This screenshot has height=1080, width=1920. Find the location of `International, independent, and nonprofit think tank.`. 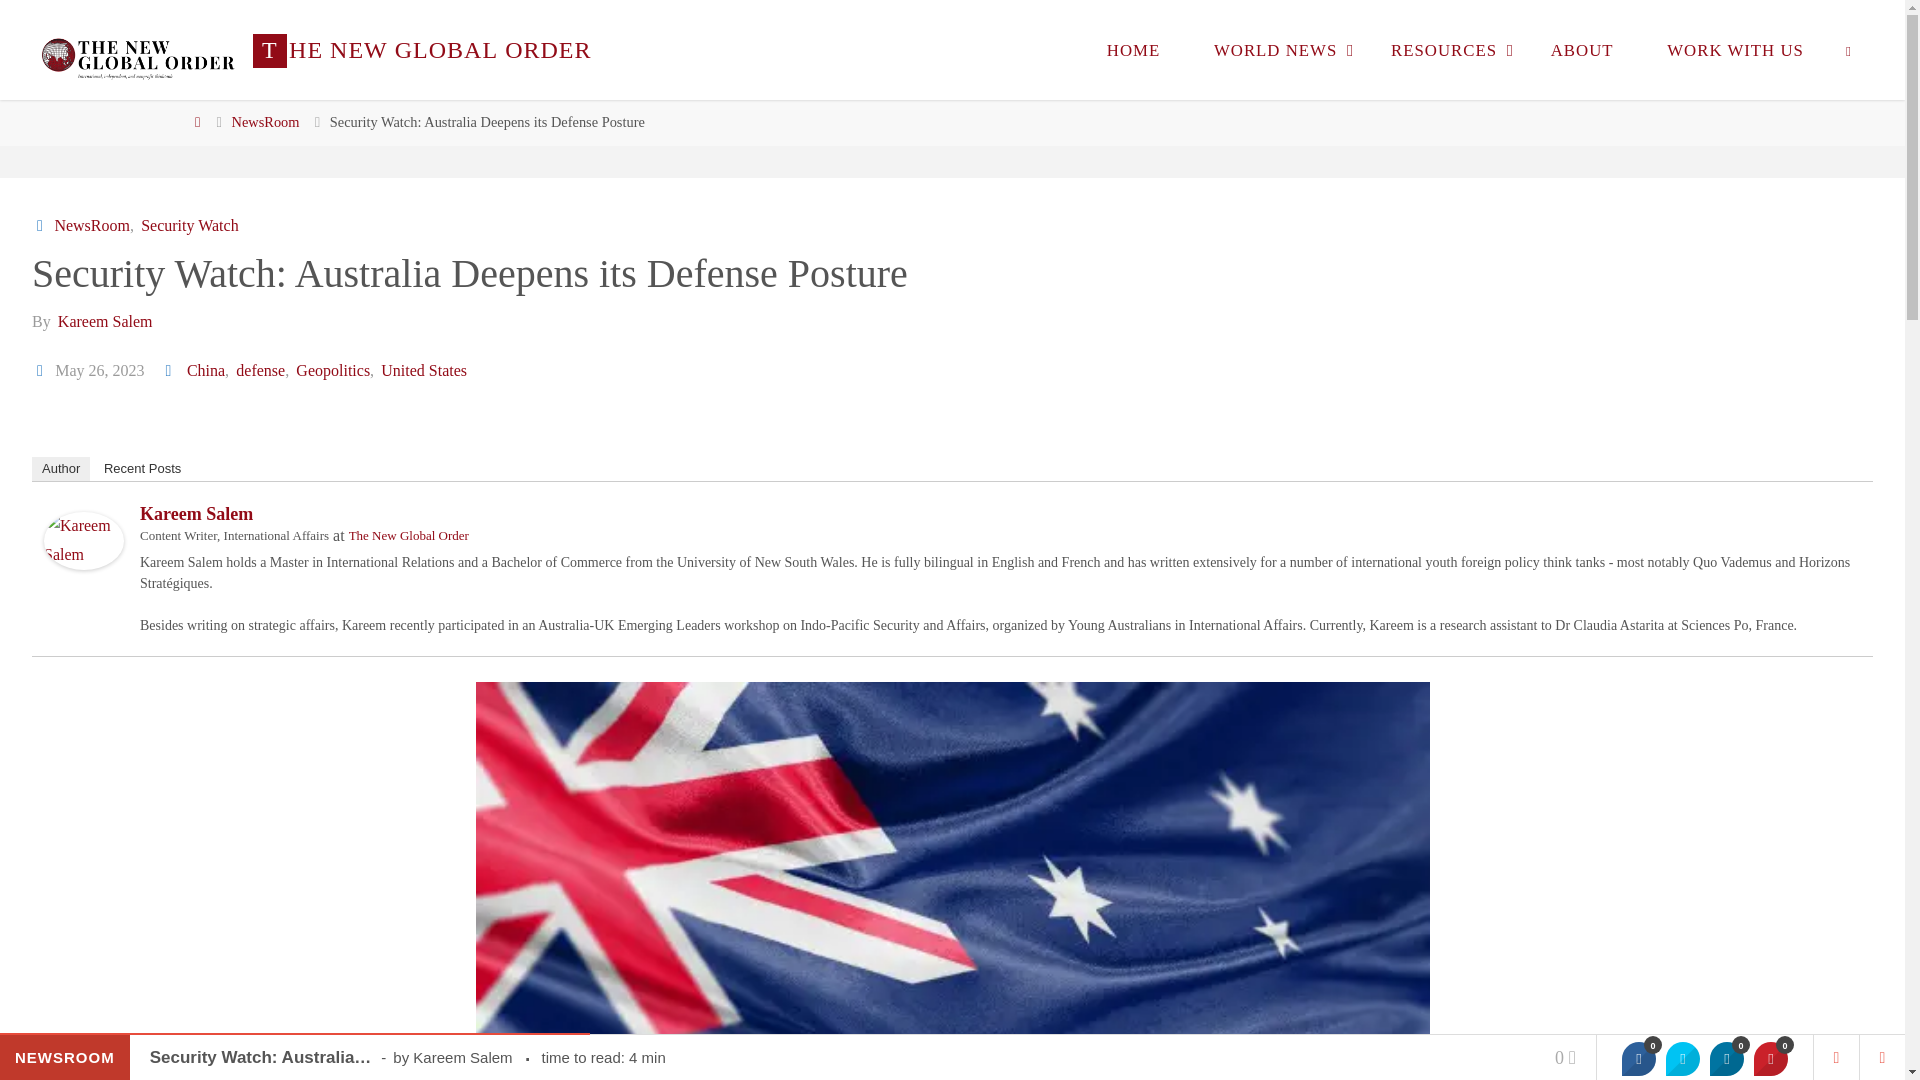

International, independent, and nonprofit think tank. is located at coordinates (422, 50).